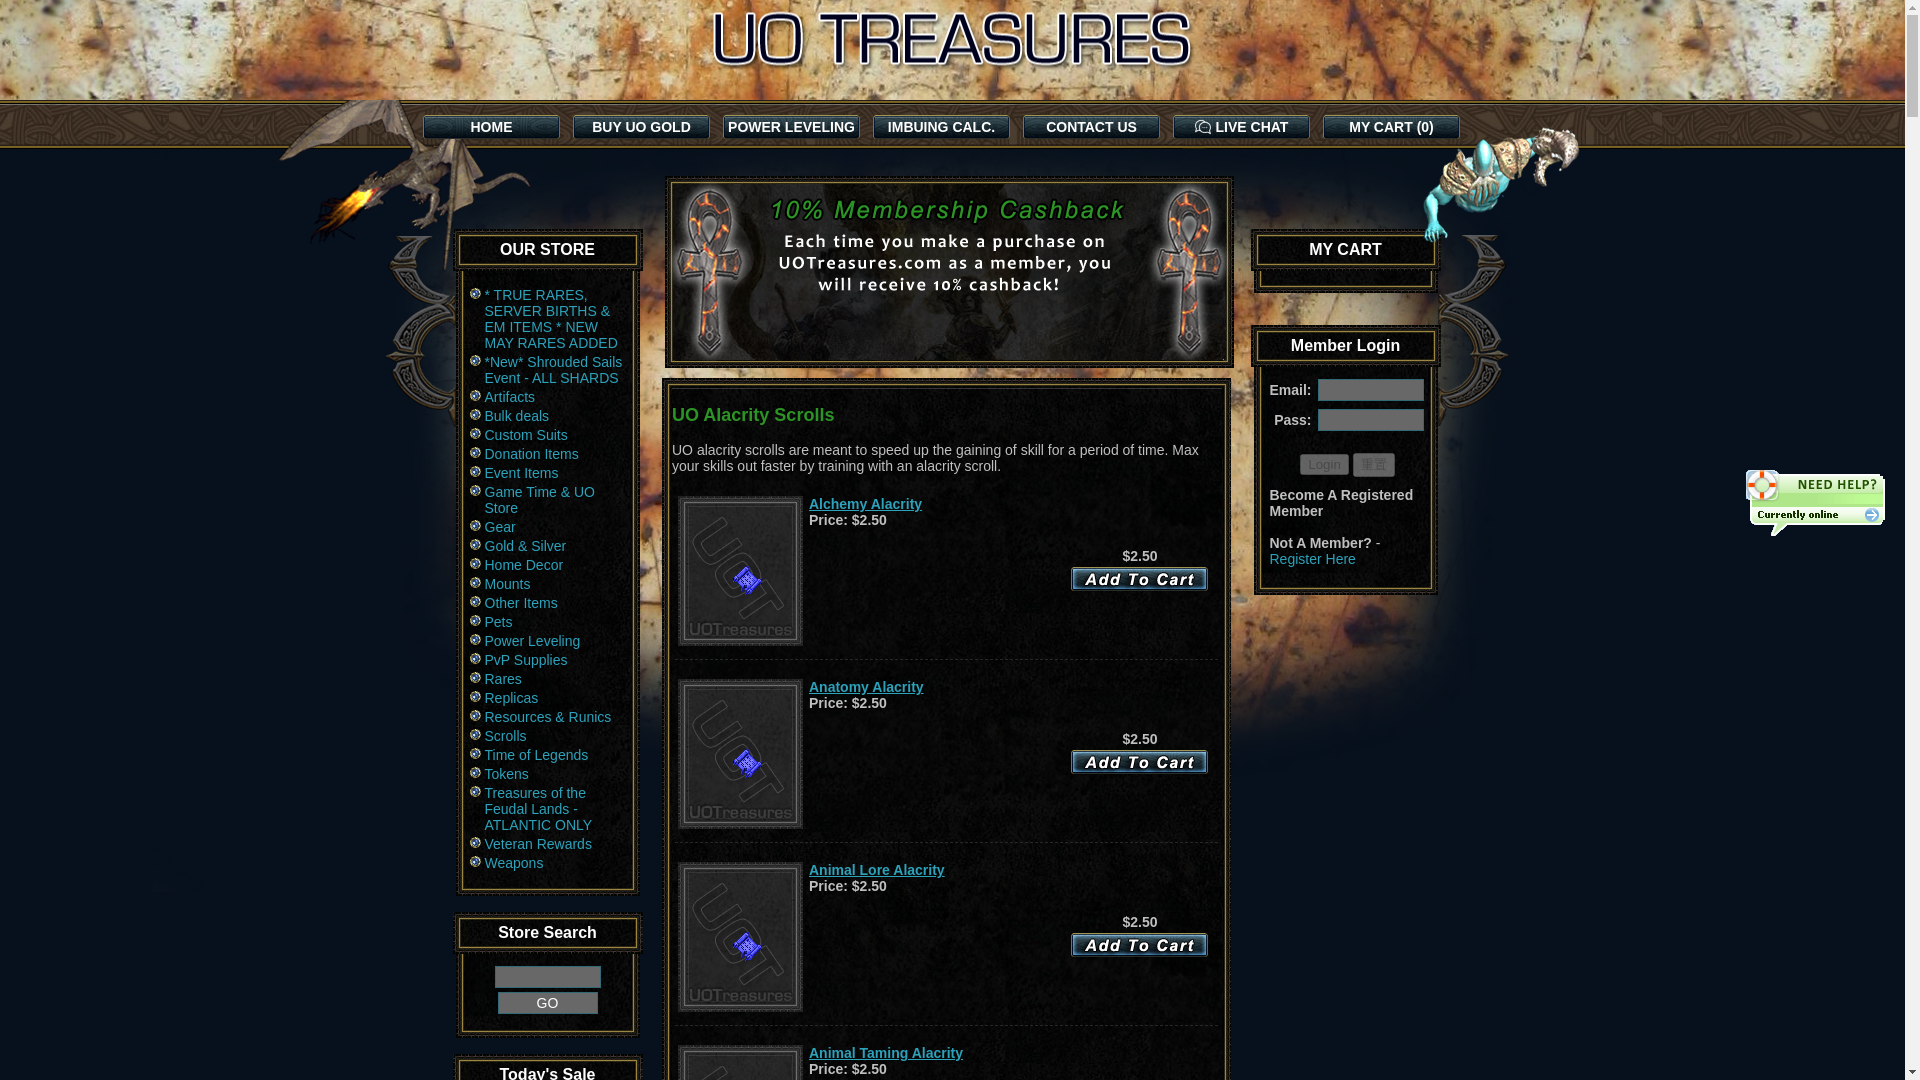 The height and width of the screenshot is (1080, 1920). Describe the element at coordinates (550, 661) in the screenshot. I see `PvP Supplies` at that location.